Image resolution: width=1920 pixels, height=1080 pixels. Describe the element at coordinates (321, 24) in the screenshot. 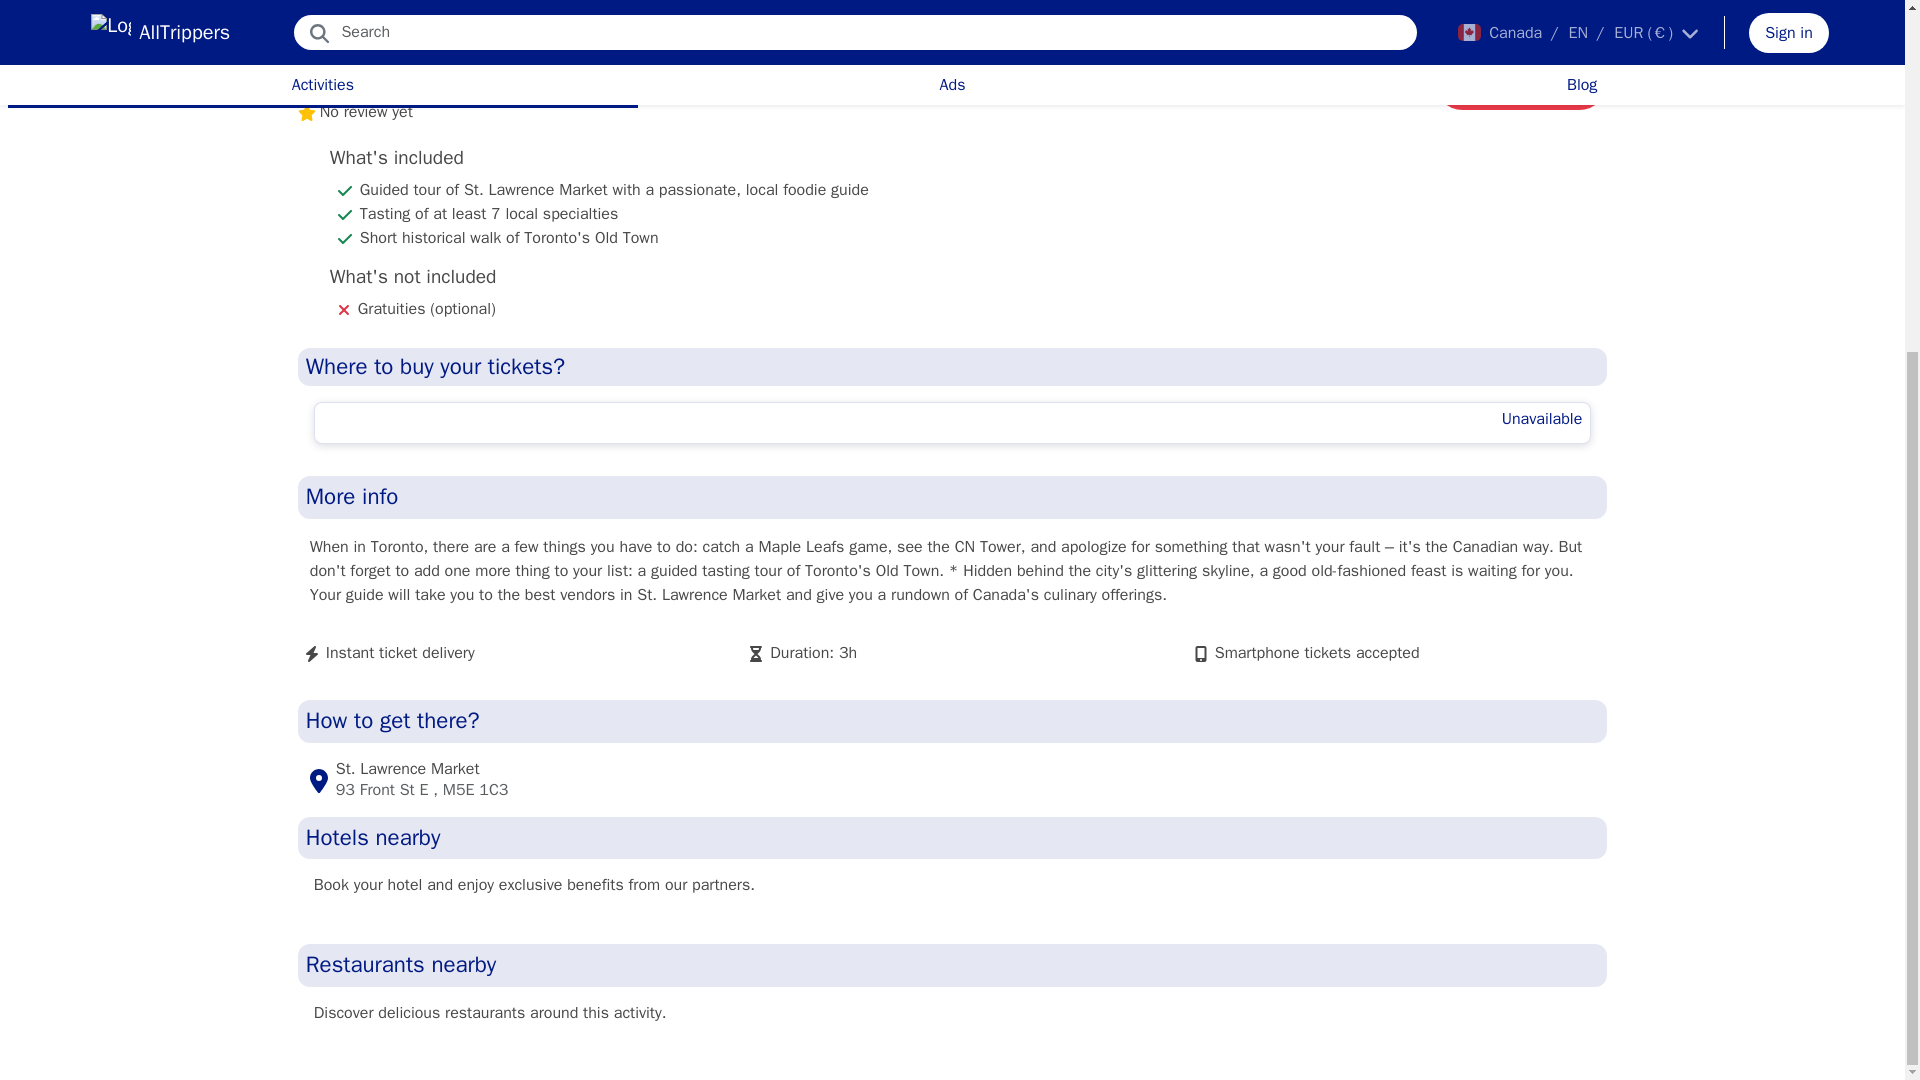

I see `Canada` at that location.